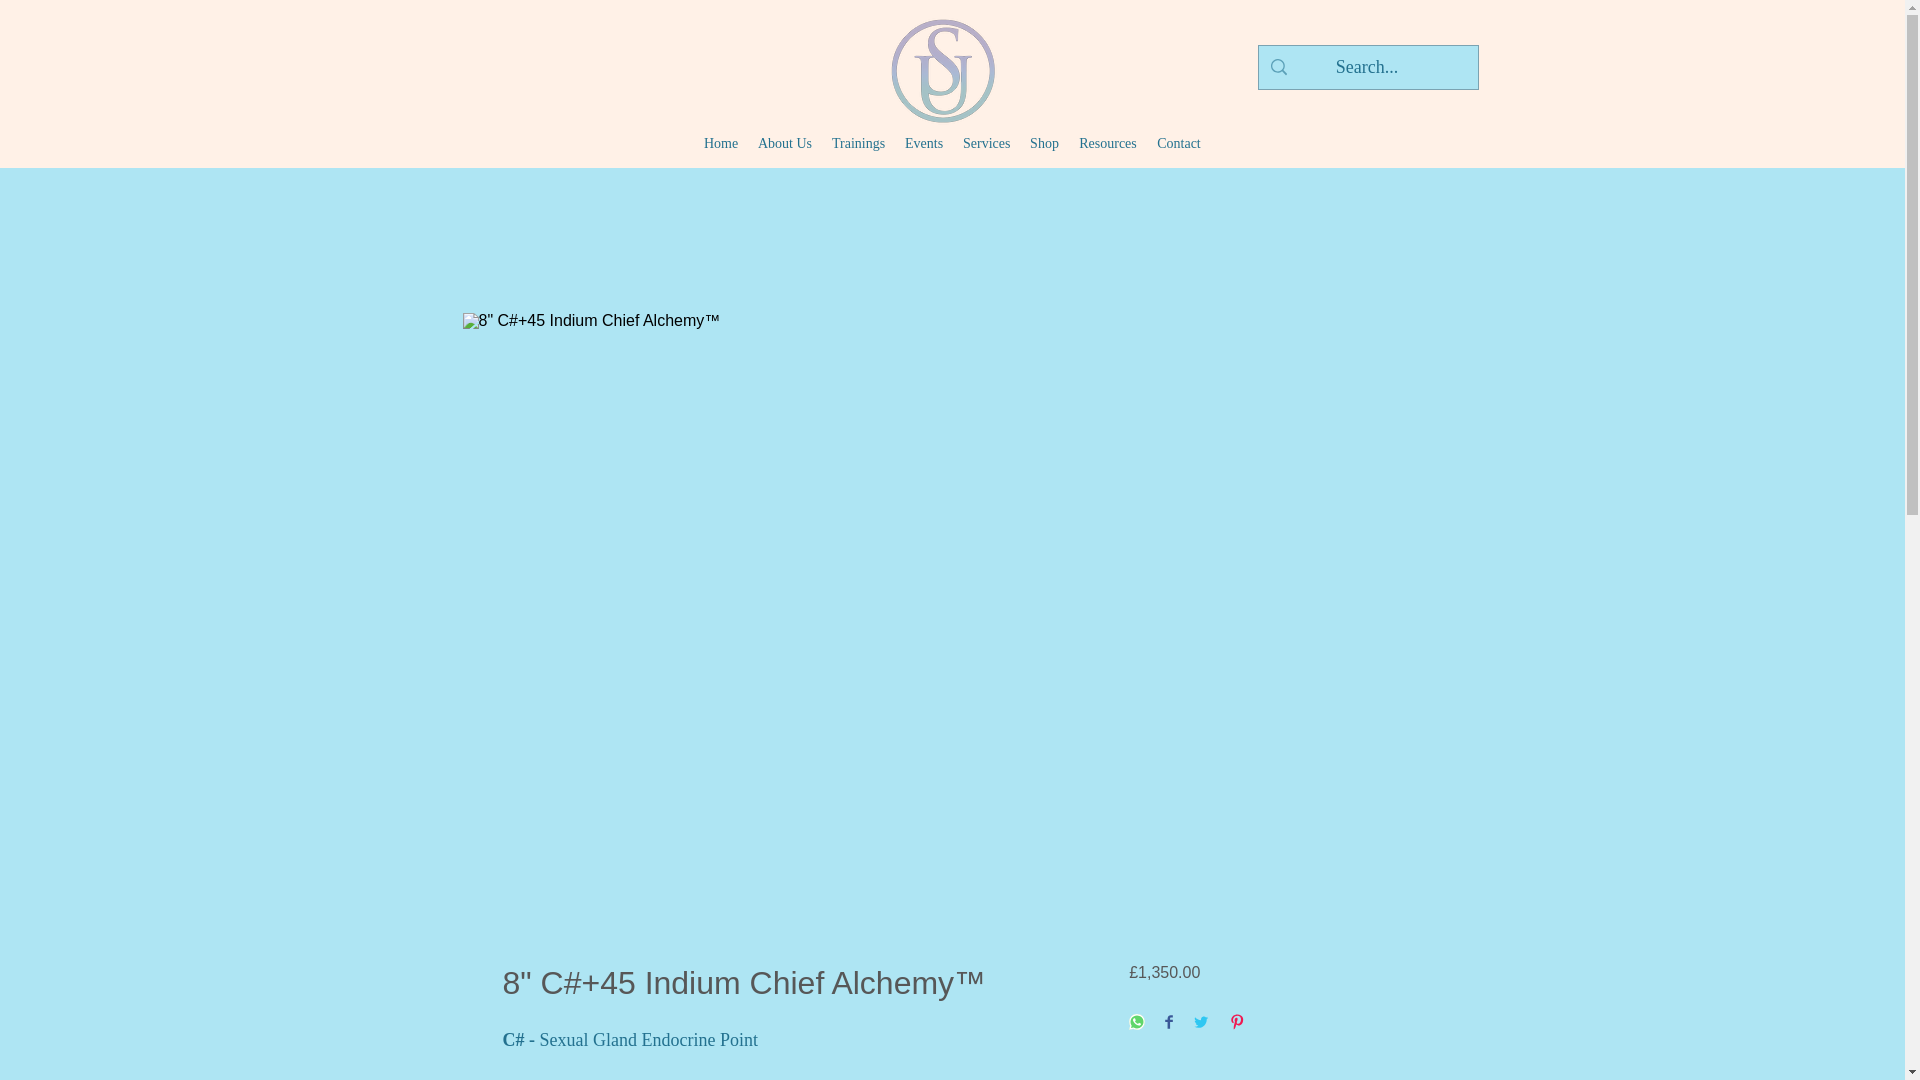  What do you see at coordinates (720, 143) in the screenshot?
I see `Home` at bounding box center [720, 143].